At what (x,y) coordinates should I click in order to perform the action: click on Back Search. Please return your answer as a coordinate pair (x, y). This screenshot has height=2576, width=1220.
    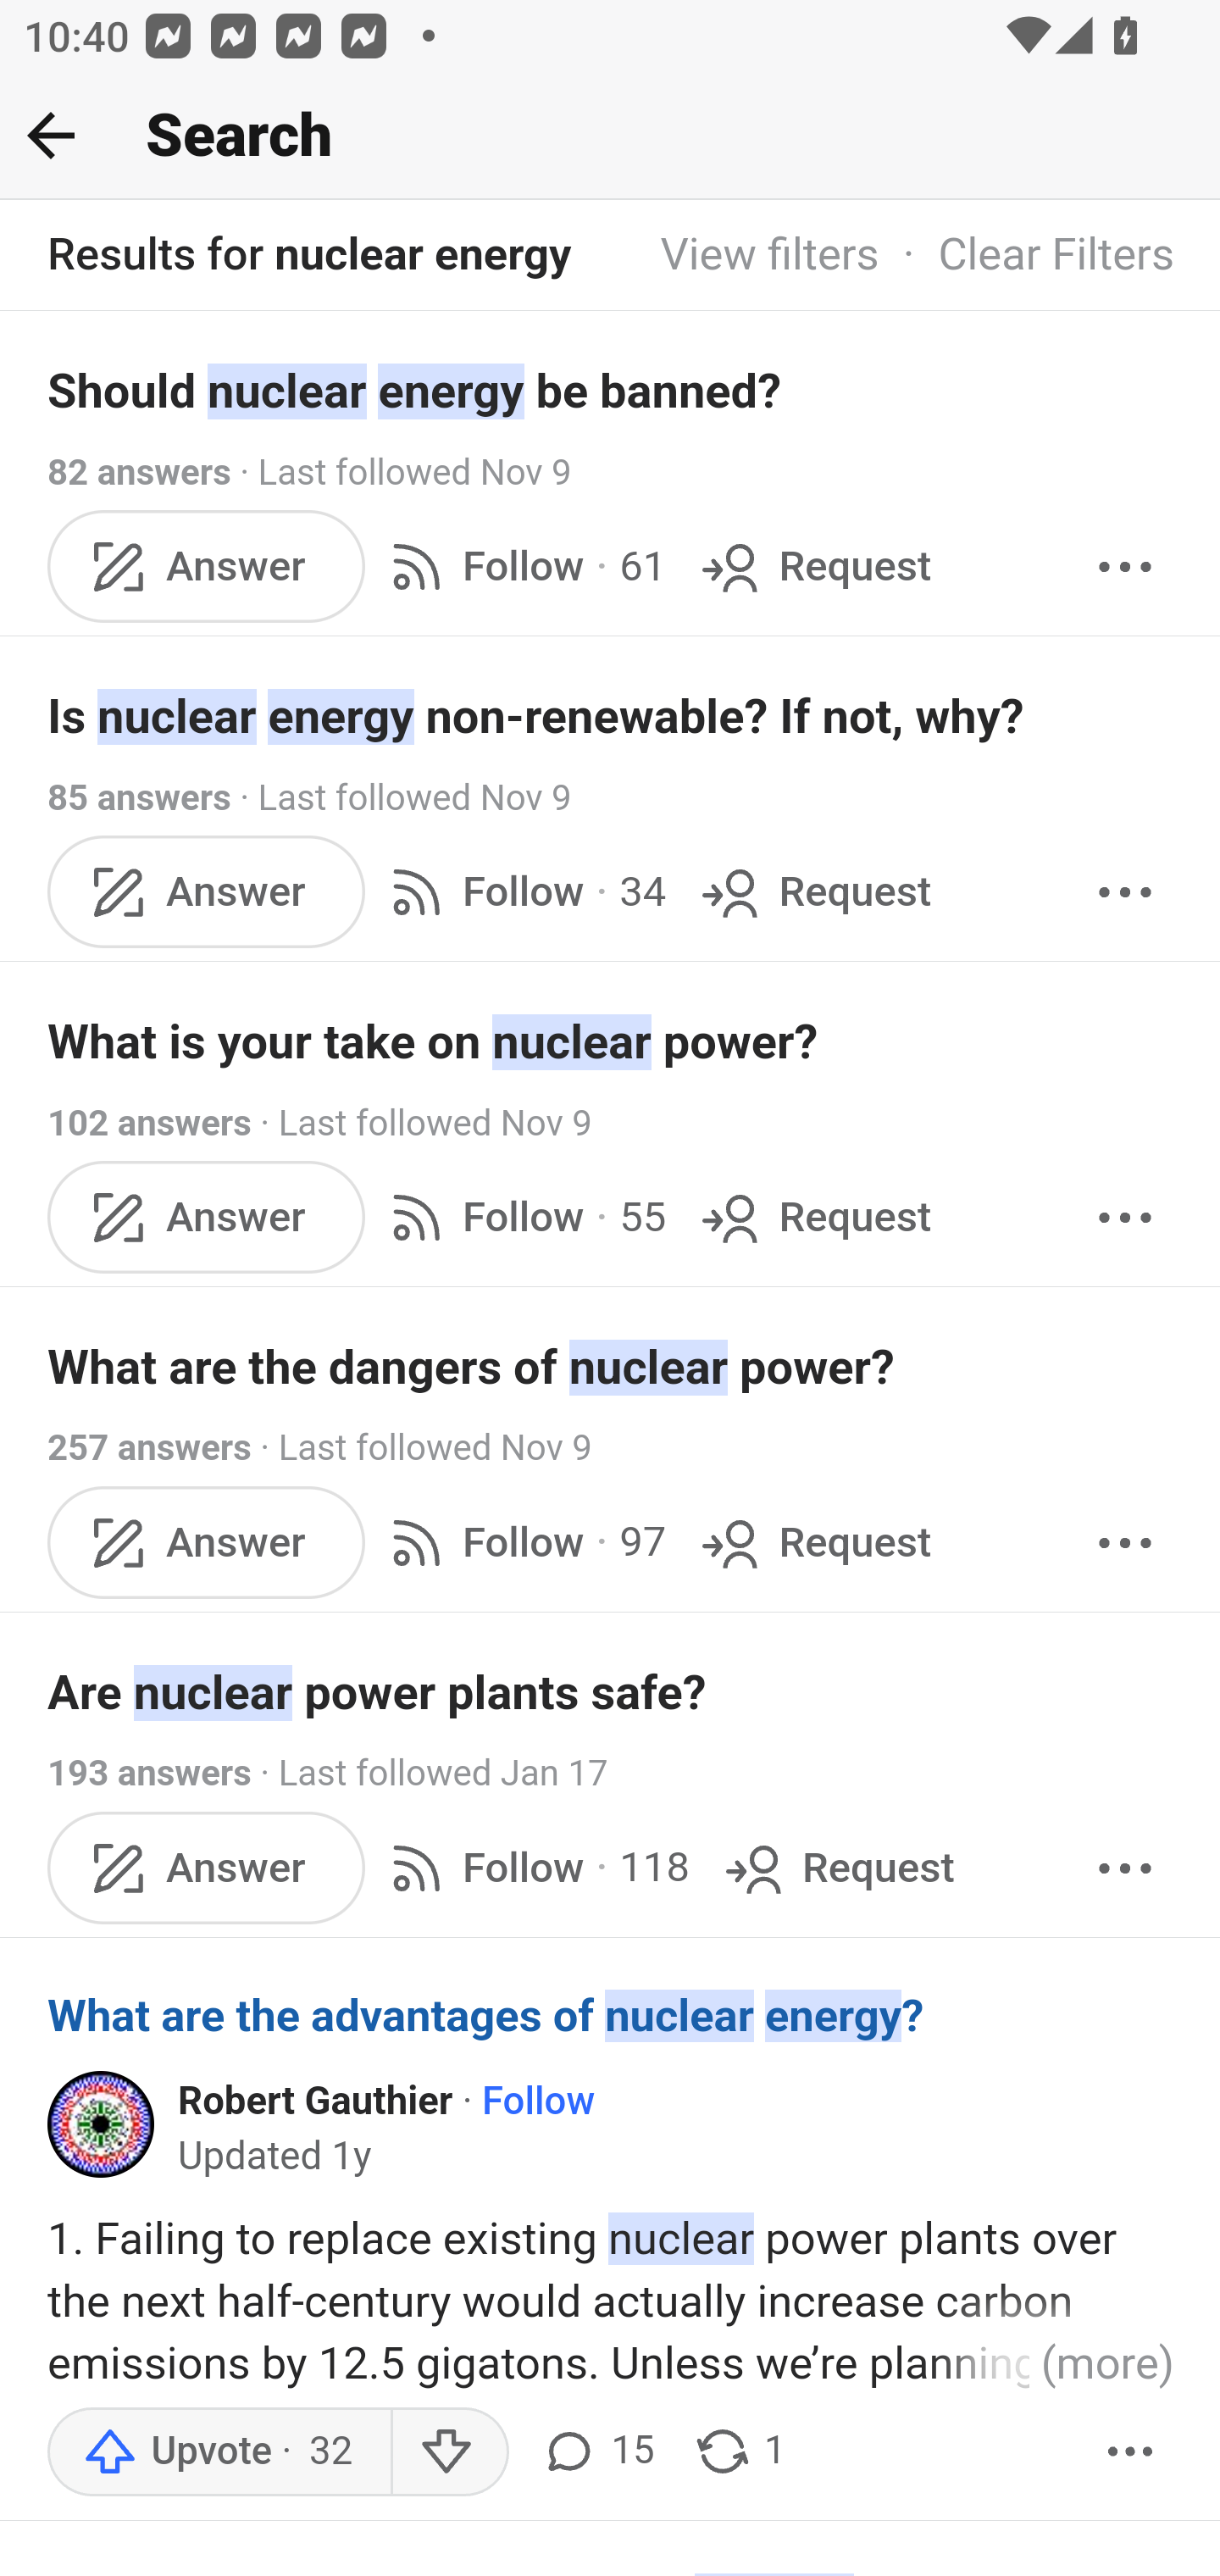
    Looking at the image, I should click on (610, 136).